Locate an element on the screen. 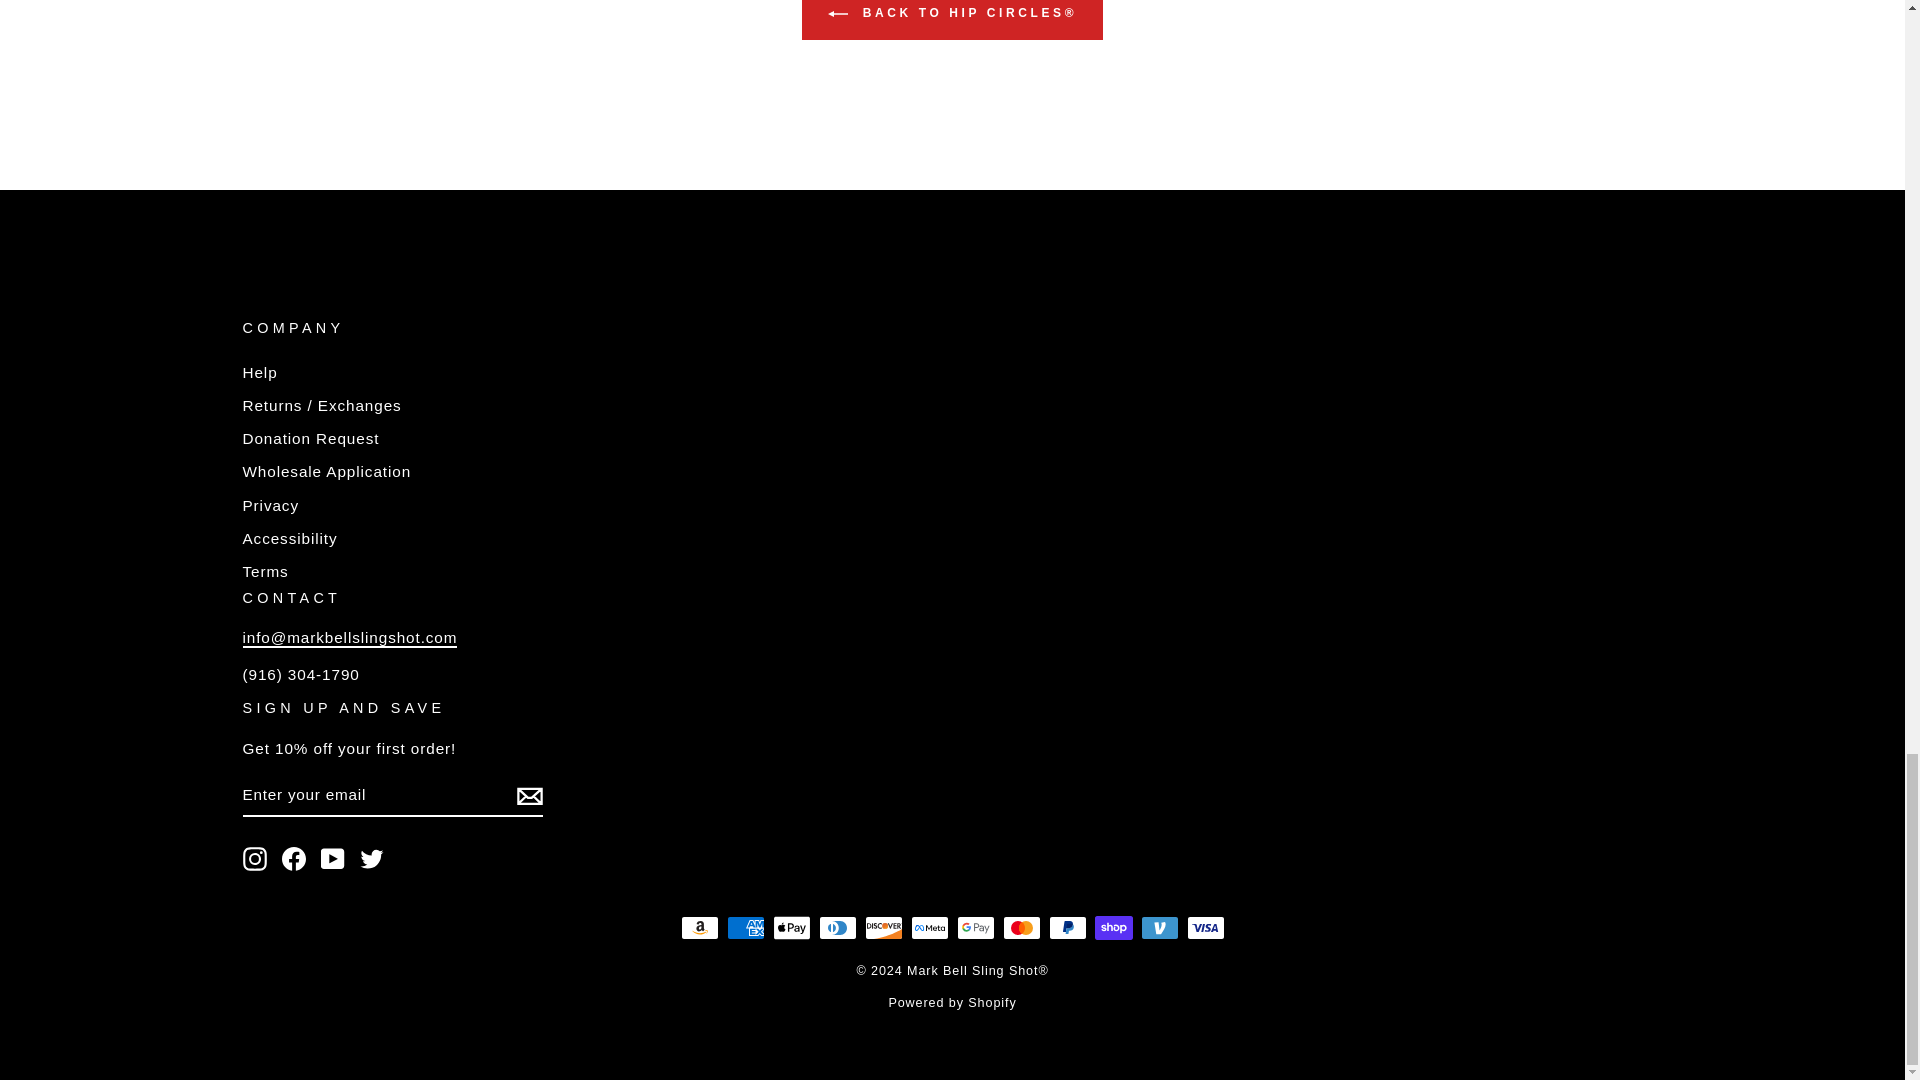 The height and width of the screenshot is (1080, 1920). icon-email is located at coordinates (528, 796).